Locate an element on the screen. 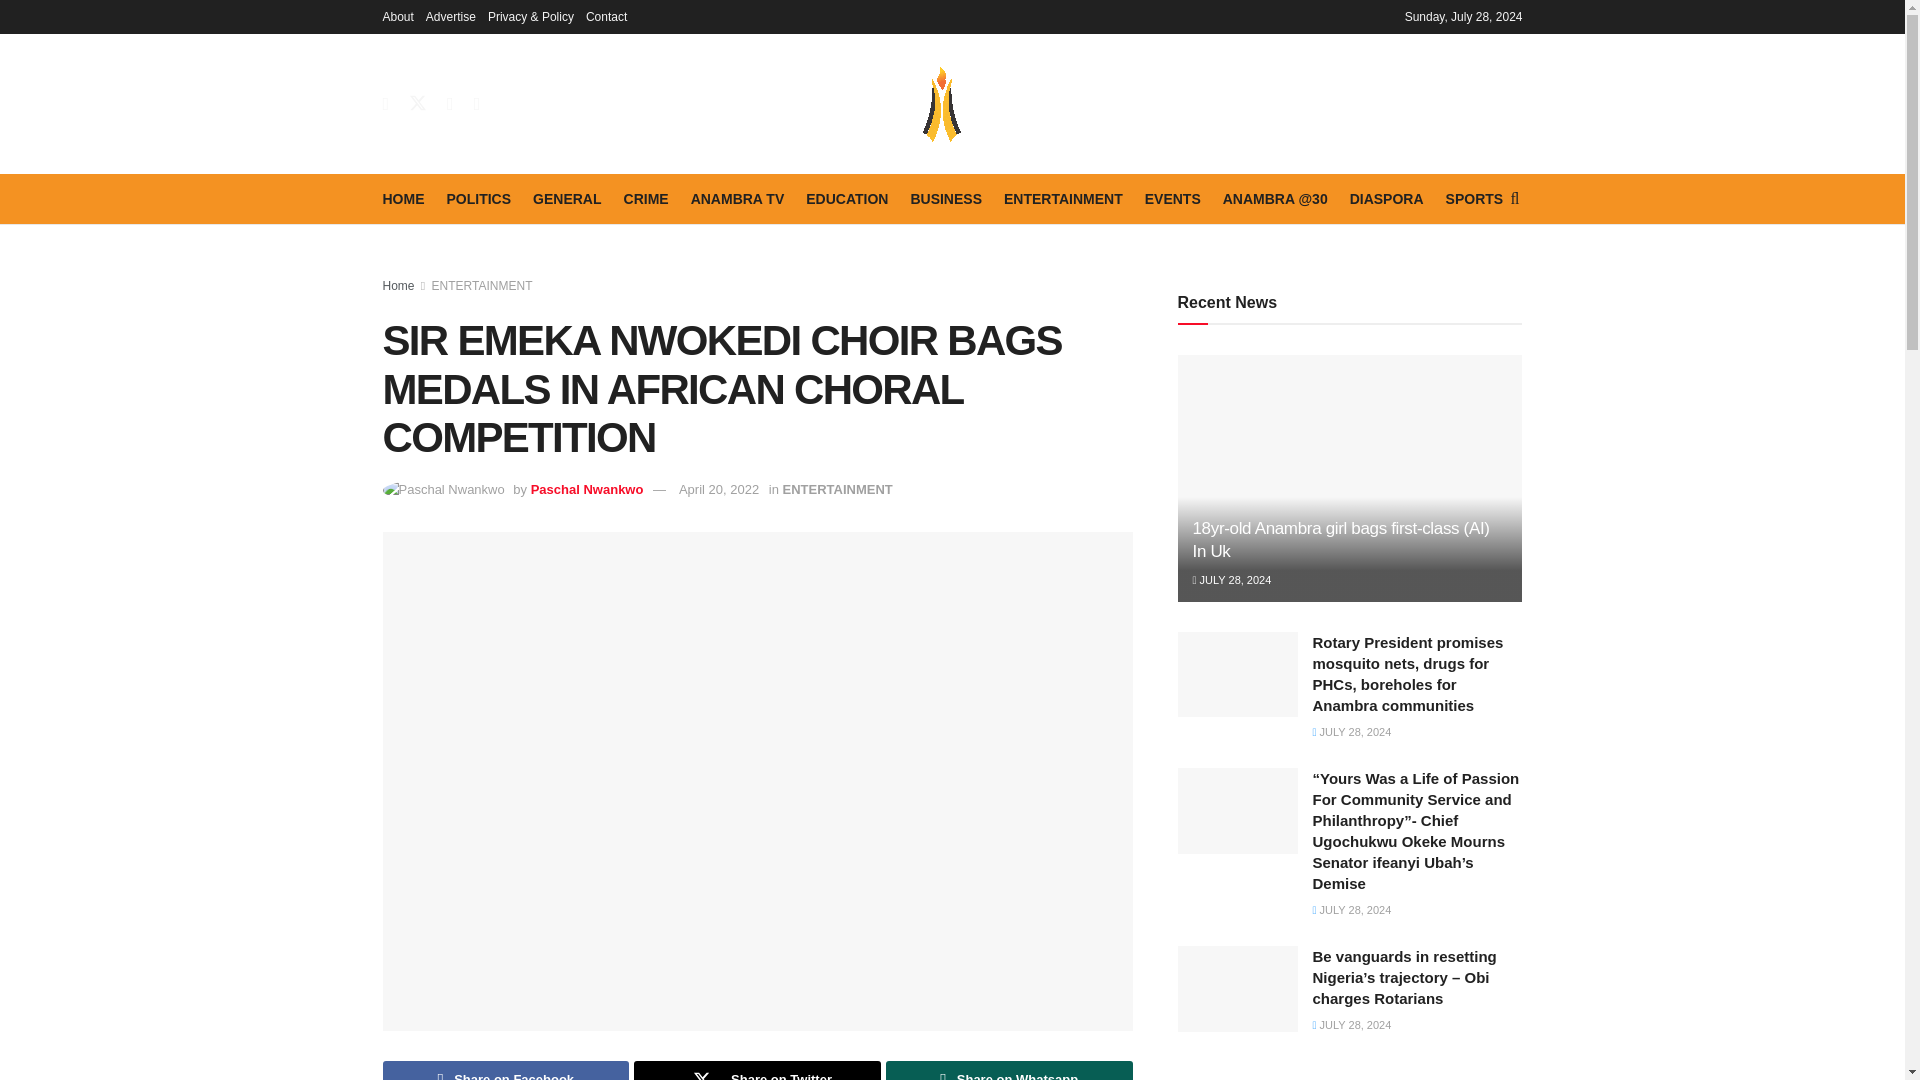 Image resolution: width=1920 pixels, height=1080 pixels. GENERAL is located at coordinates (566, 198).